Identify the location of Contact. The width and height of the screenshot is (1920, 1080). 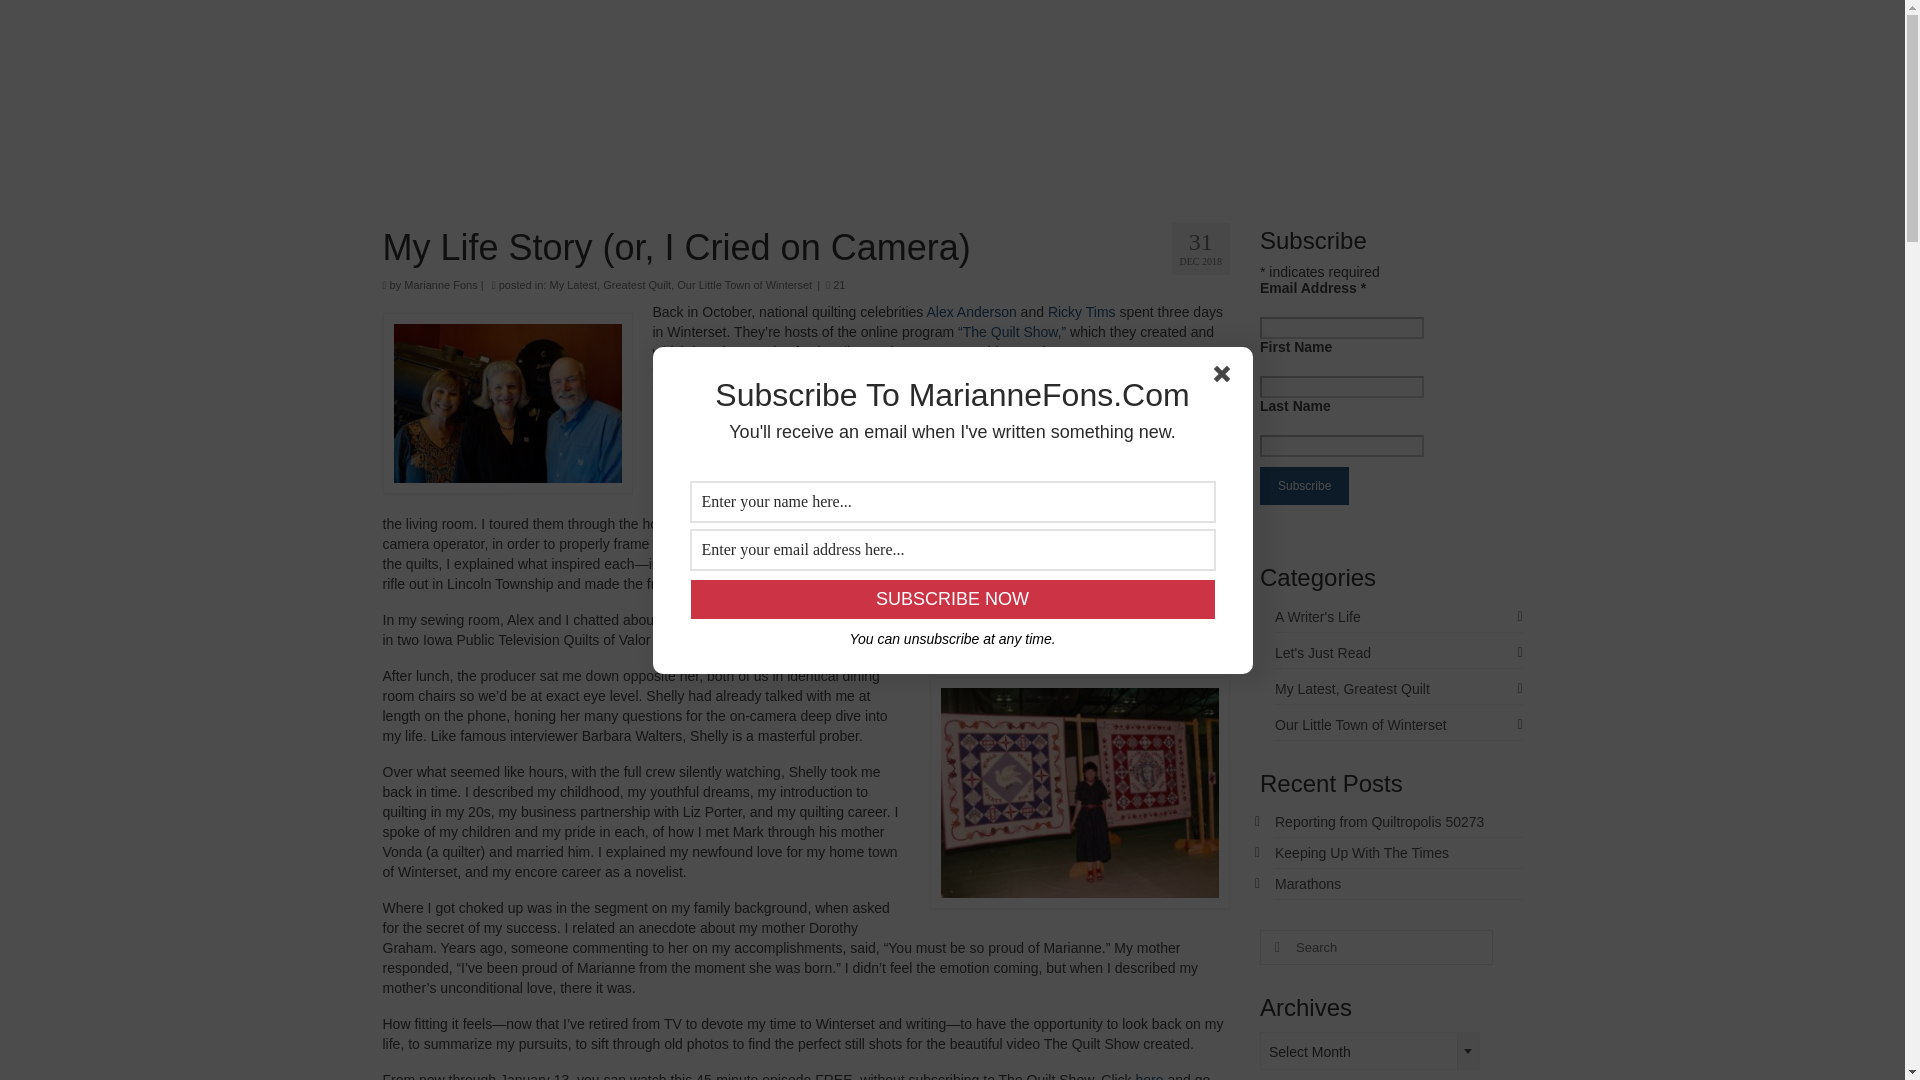
(1040, 157).